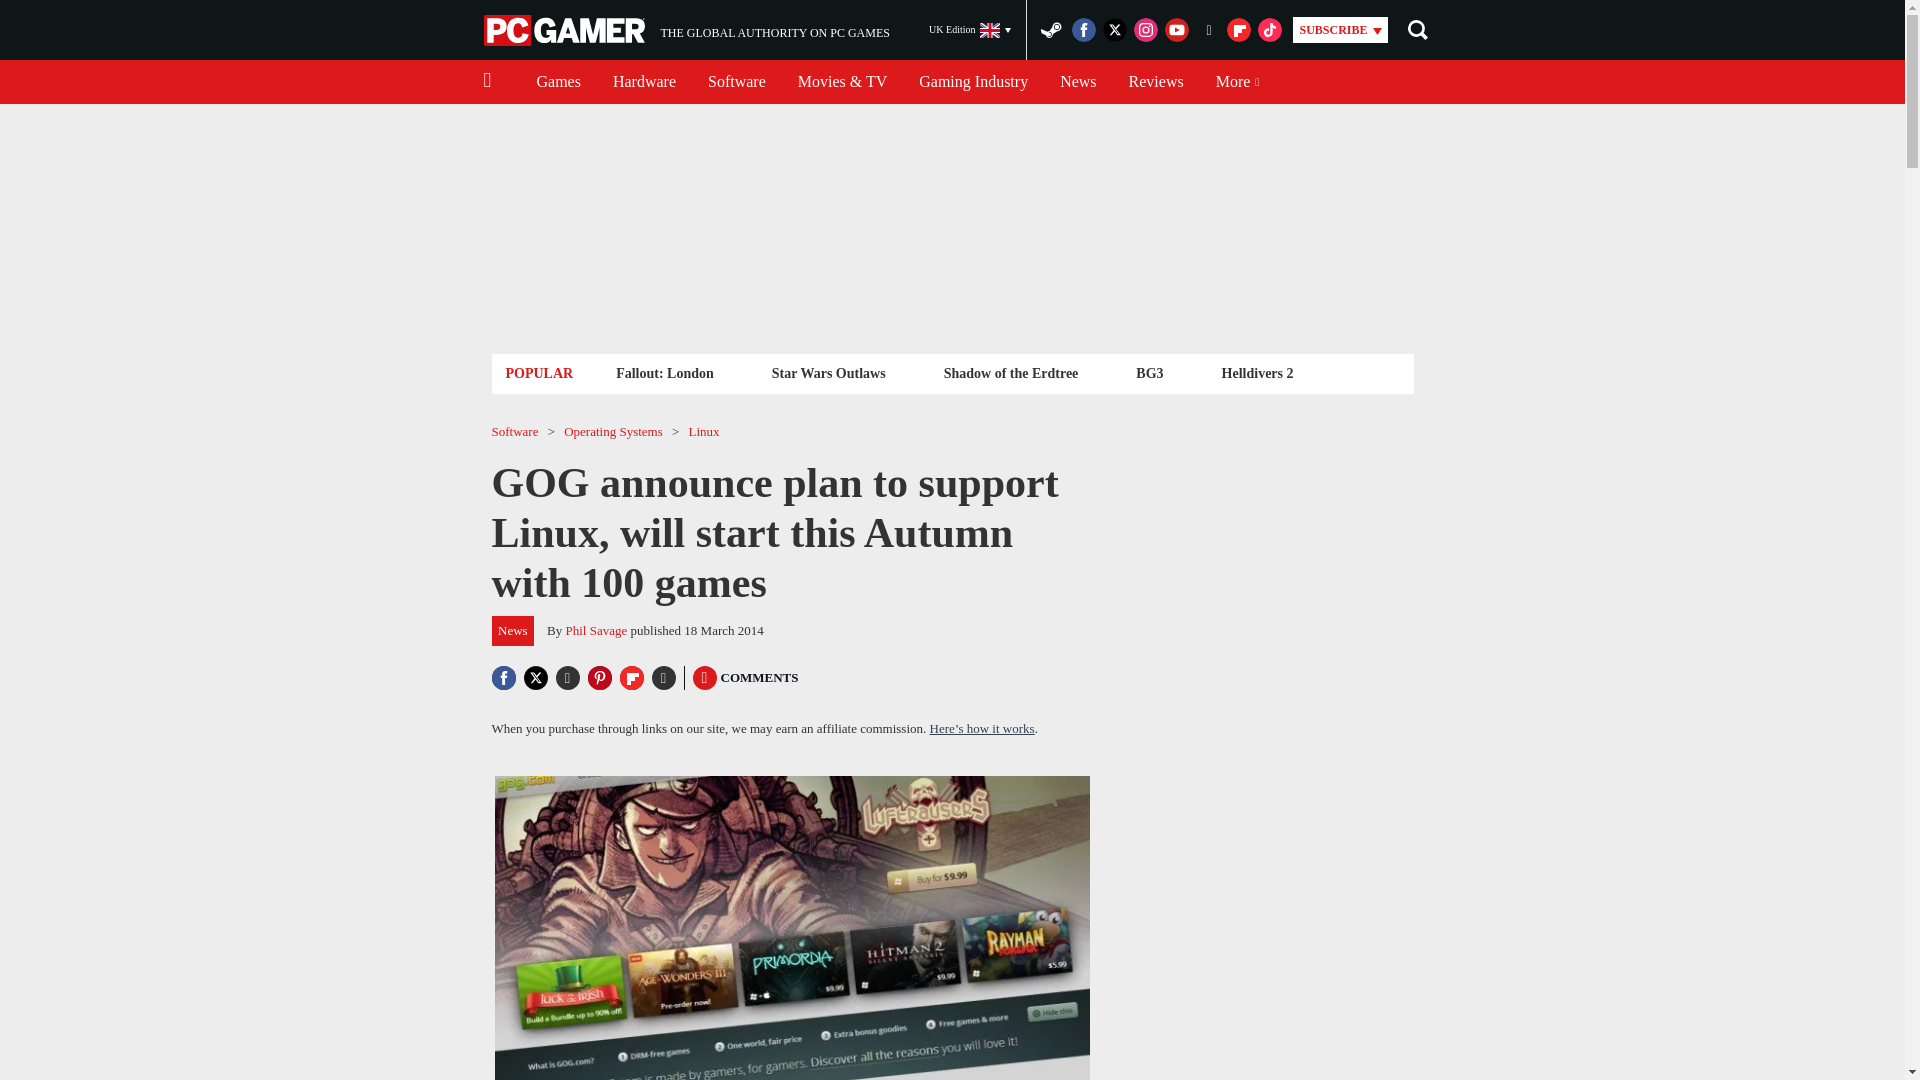  I want to click on PC Gamer, so click(686, 30).